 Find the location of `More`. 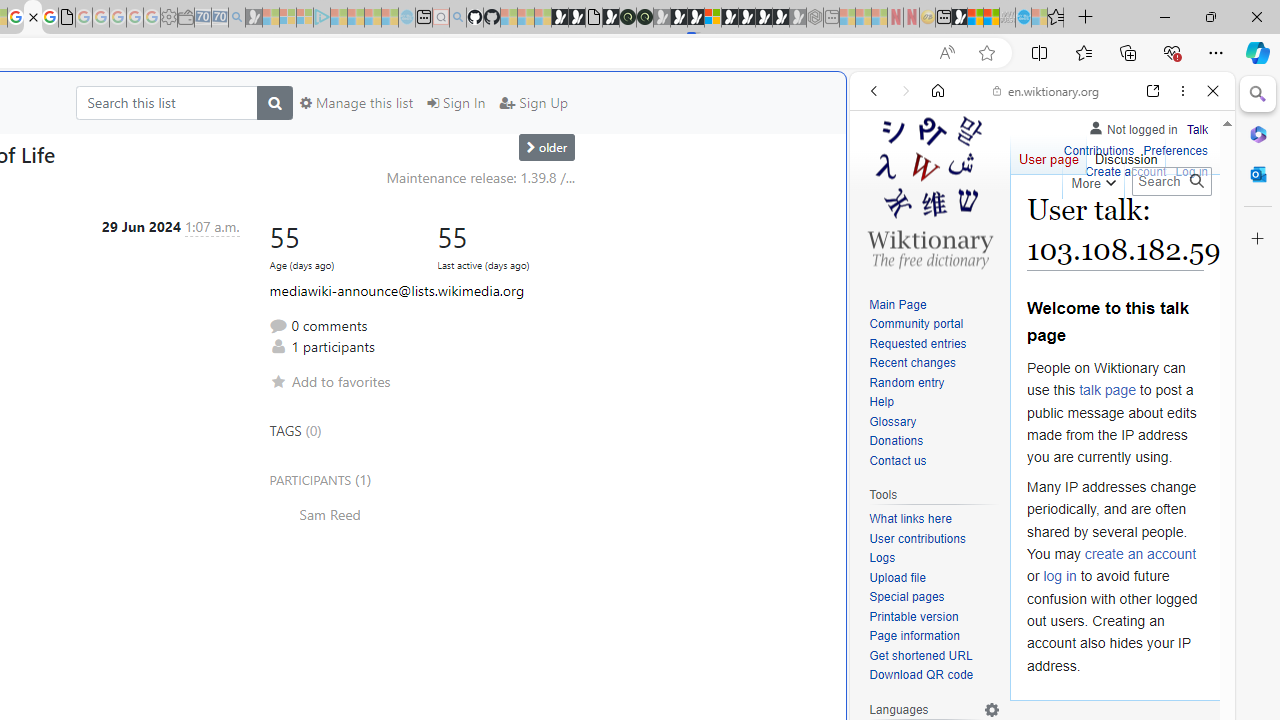

More is located at coordinates (1092, 180).